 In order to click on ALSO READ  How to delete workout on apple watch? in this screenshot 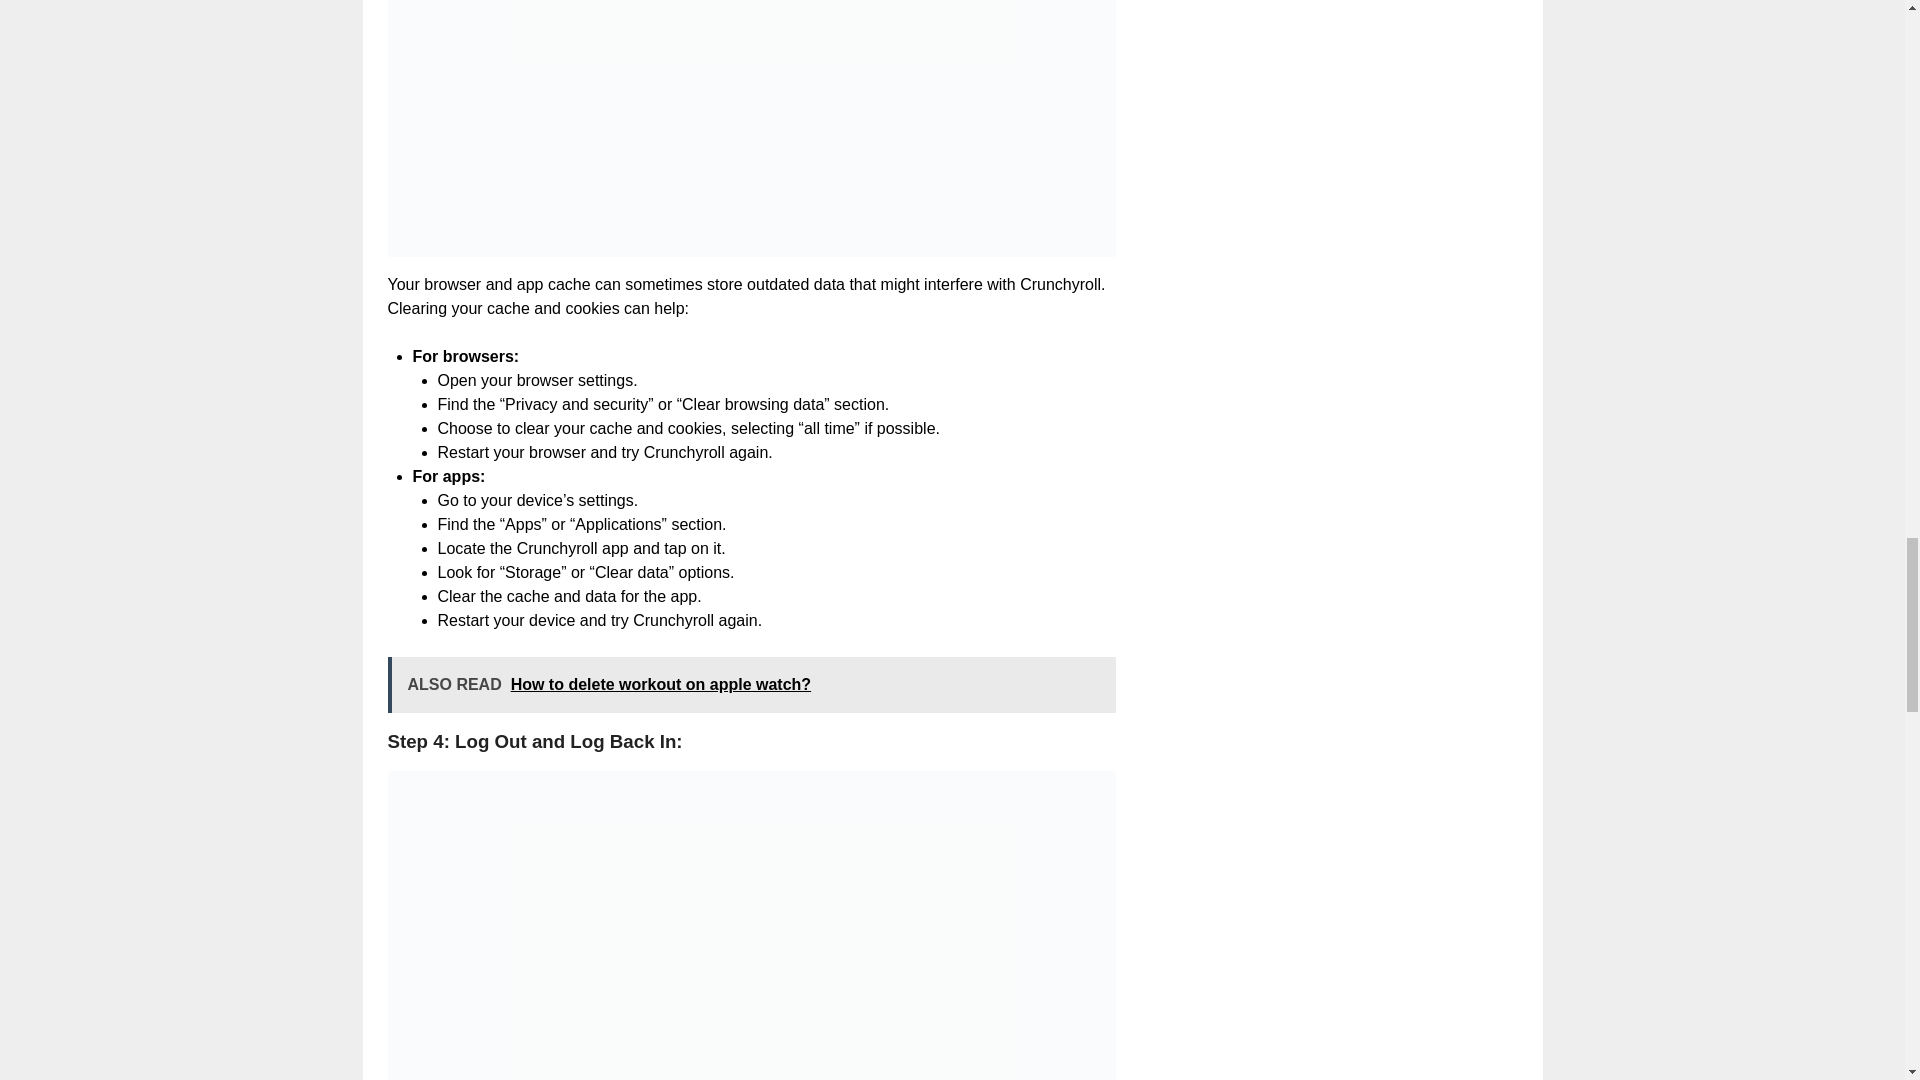, I will do `click(752, 684)`.